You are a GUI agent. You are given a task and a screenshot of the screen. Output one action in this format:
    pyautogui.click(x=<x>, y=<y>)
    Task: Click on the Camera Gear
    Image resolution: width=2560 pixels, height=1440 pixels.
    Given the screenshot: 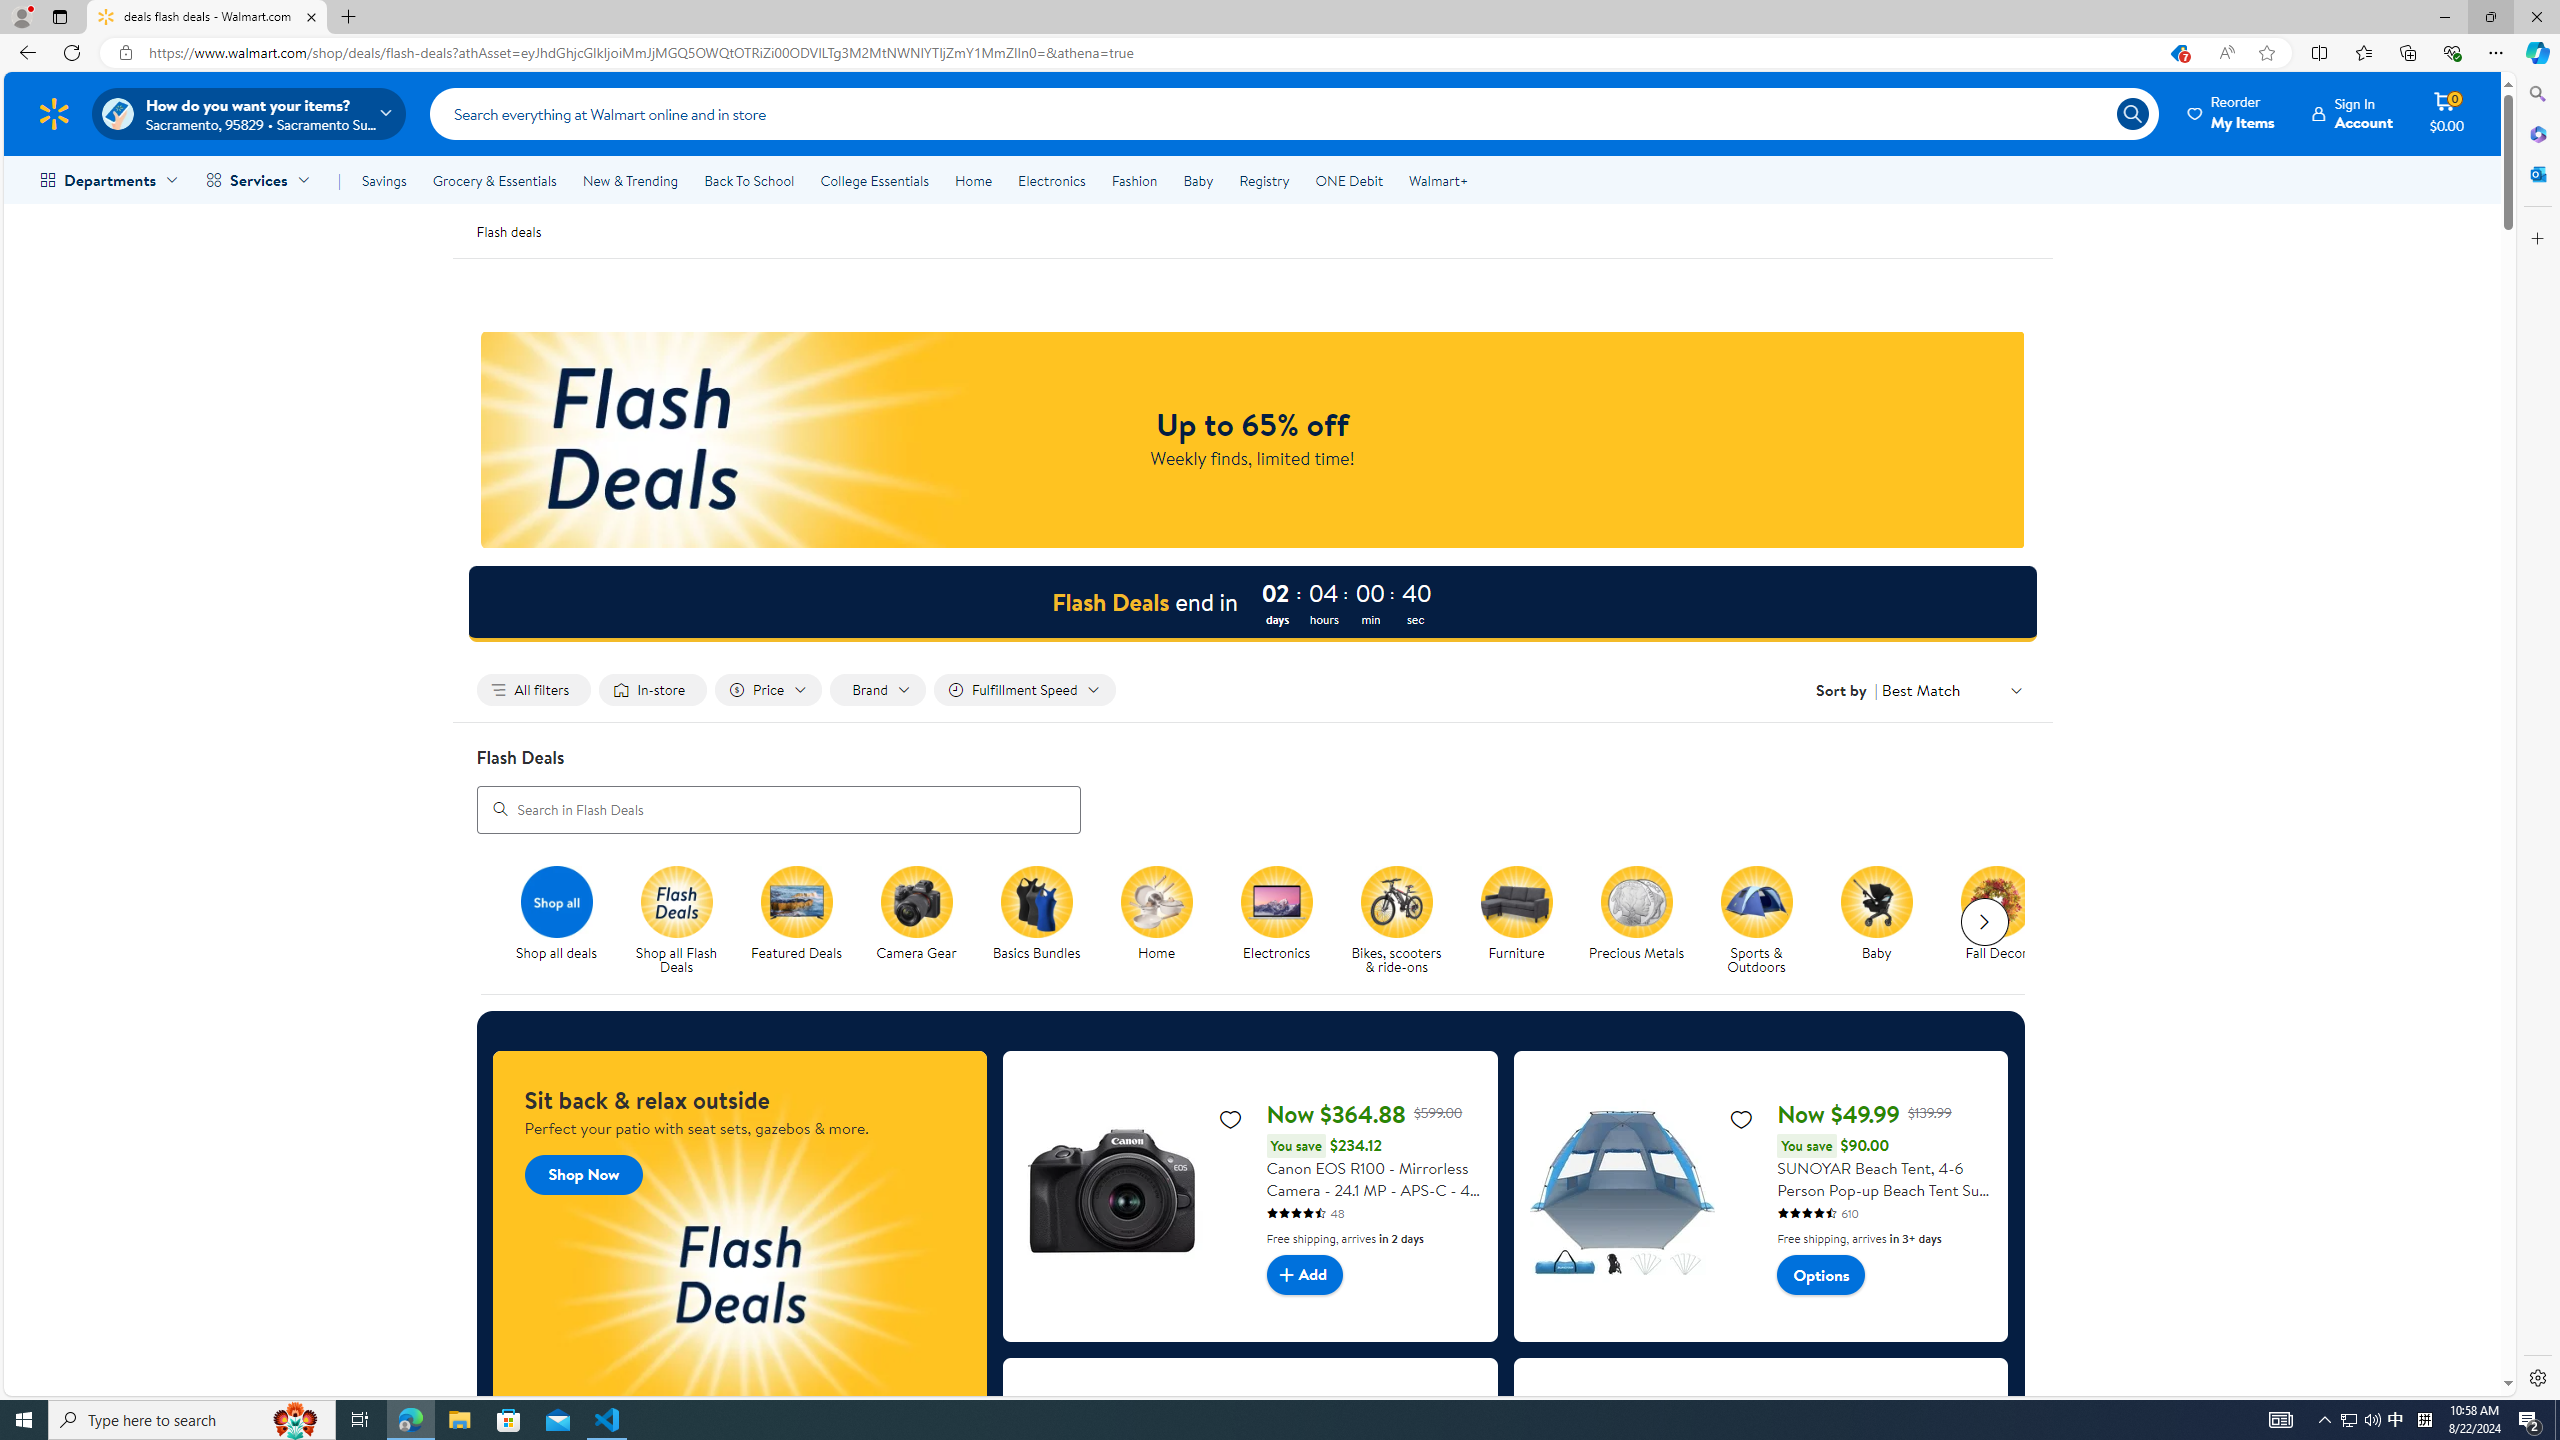 What is the action you would take?
    pyautogui.click(x=916, y=901)
    